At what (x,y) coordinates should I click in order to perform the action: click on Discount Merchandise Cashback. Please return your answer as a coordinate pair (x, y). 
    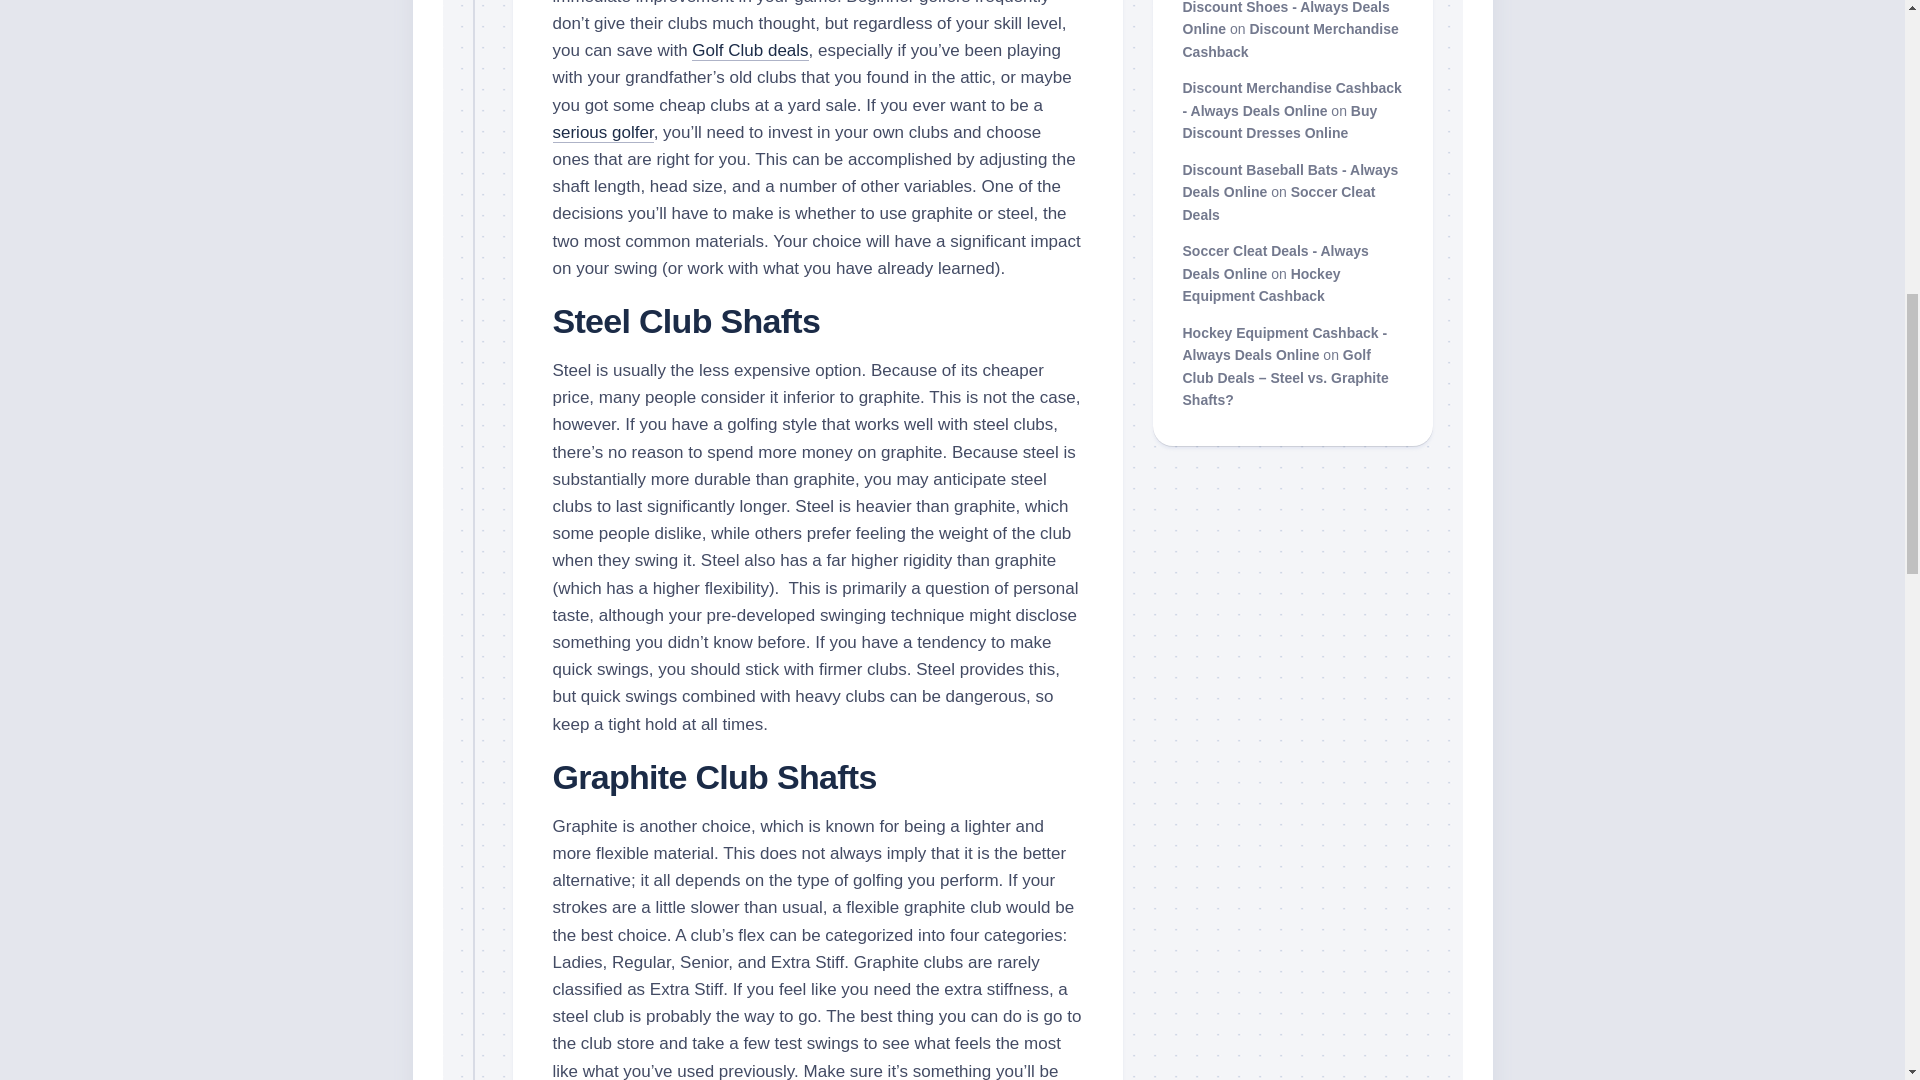
    Looking at the image, I should click on (1290, 40).